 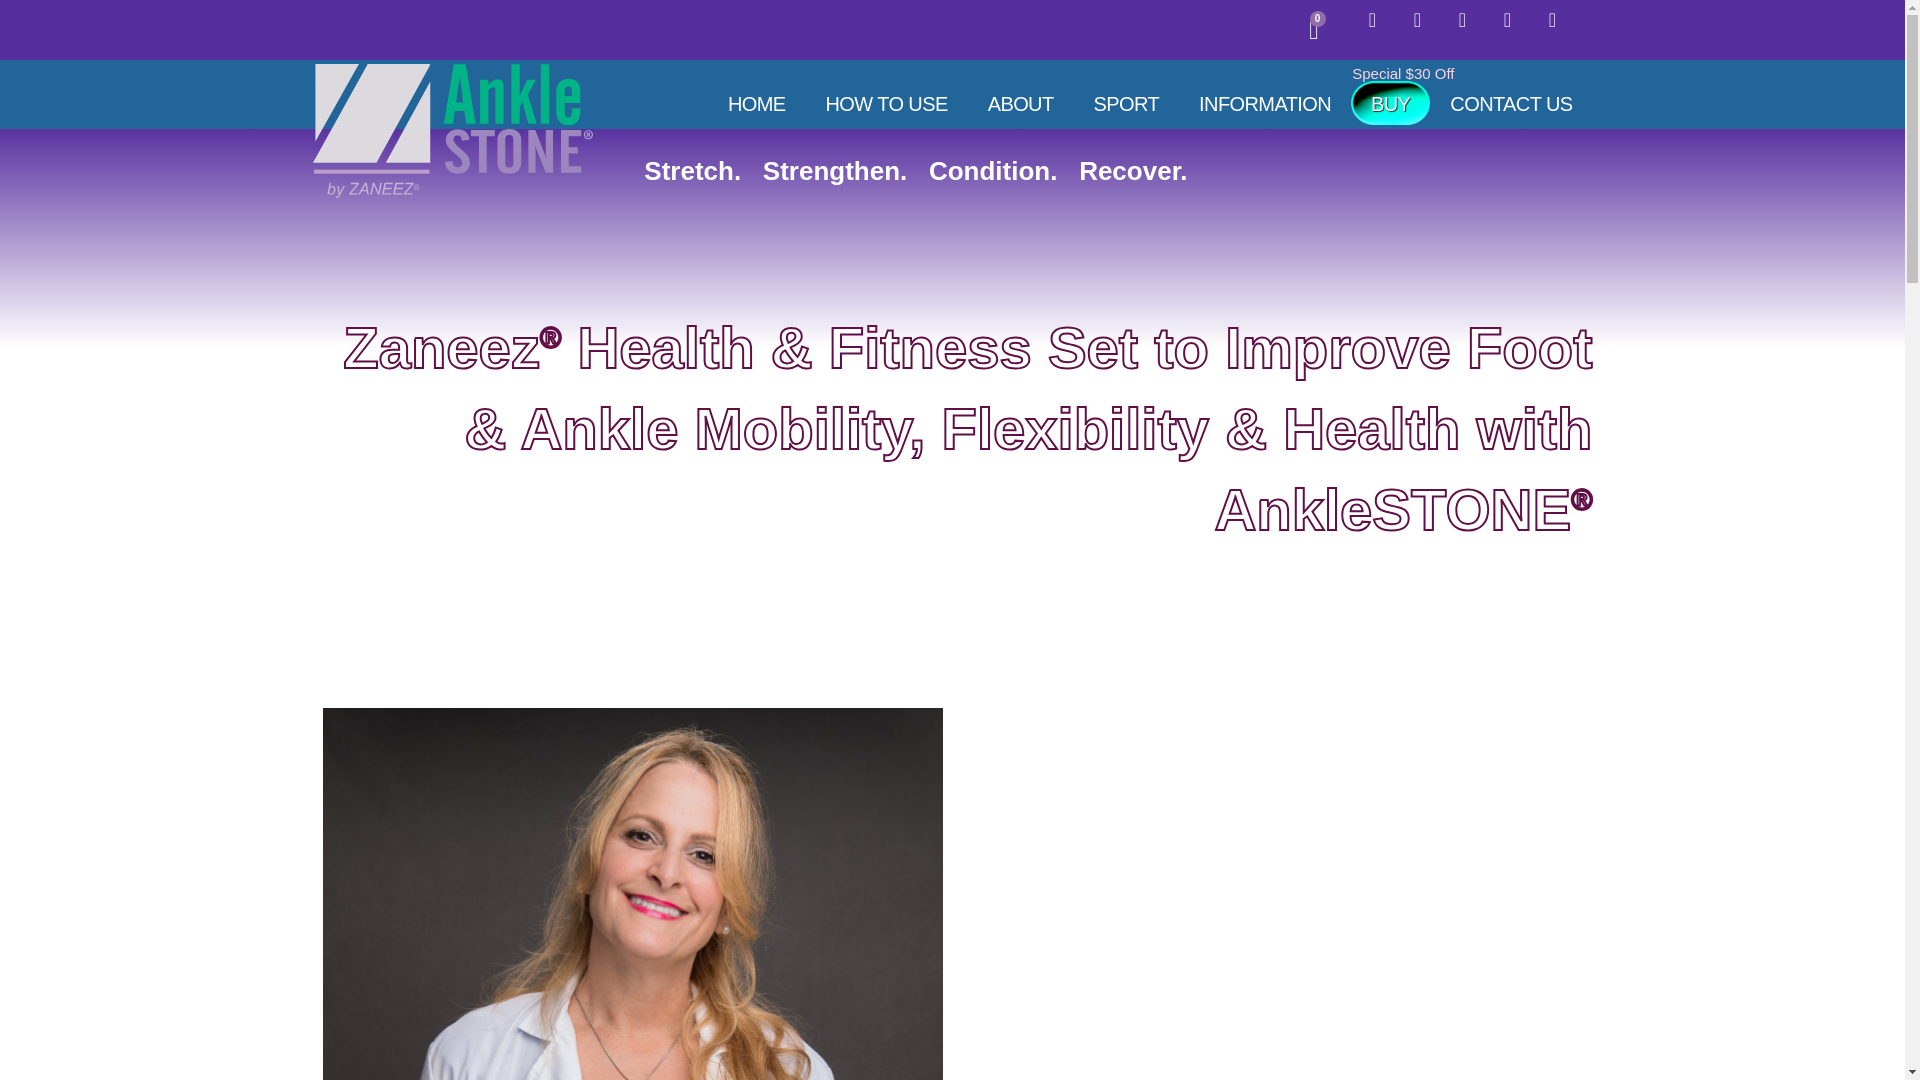 I want to click on CONTACT US, so click(x=1471, y=29).